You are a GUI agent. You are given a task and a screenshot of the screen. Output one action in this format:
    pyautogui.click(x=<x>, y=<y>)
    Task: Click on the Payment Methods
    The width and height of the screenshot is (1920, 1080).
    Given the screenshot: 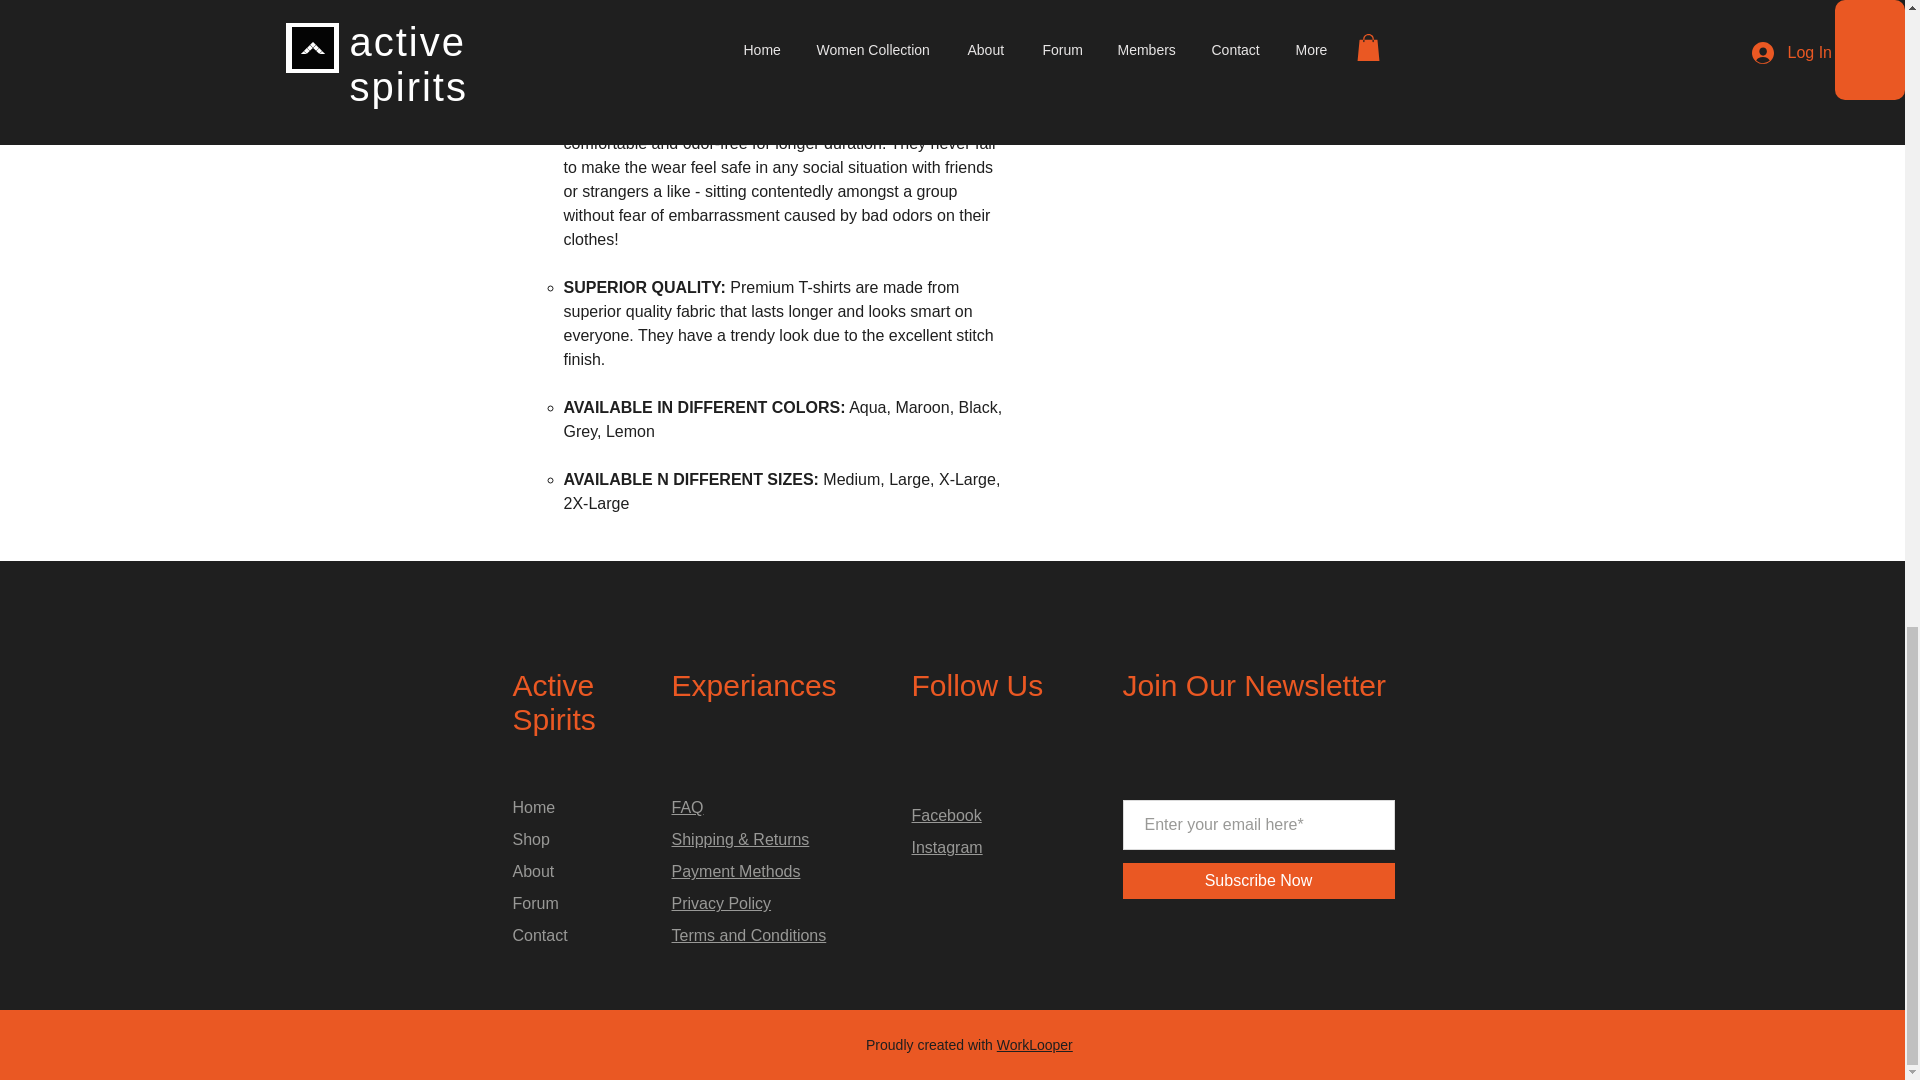 What is the action you would take?
    pyautogui.click(x=736, y=871)
    